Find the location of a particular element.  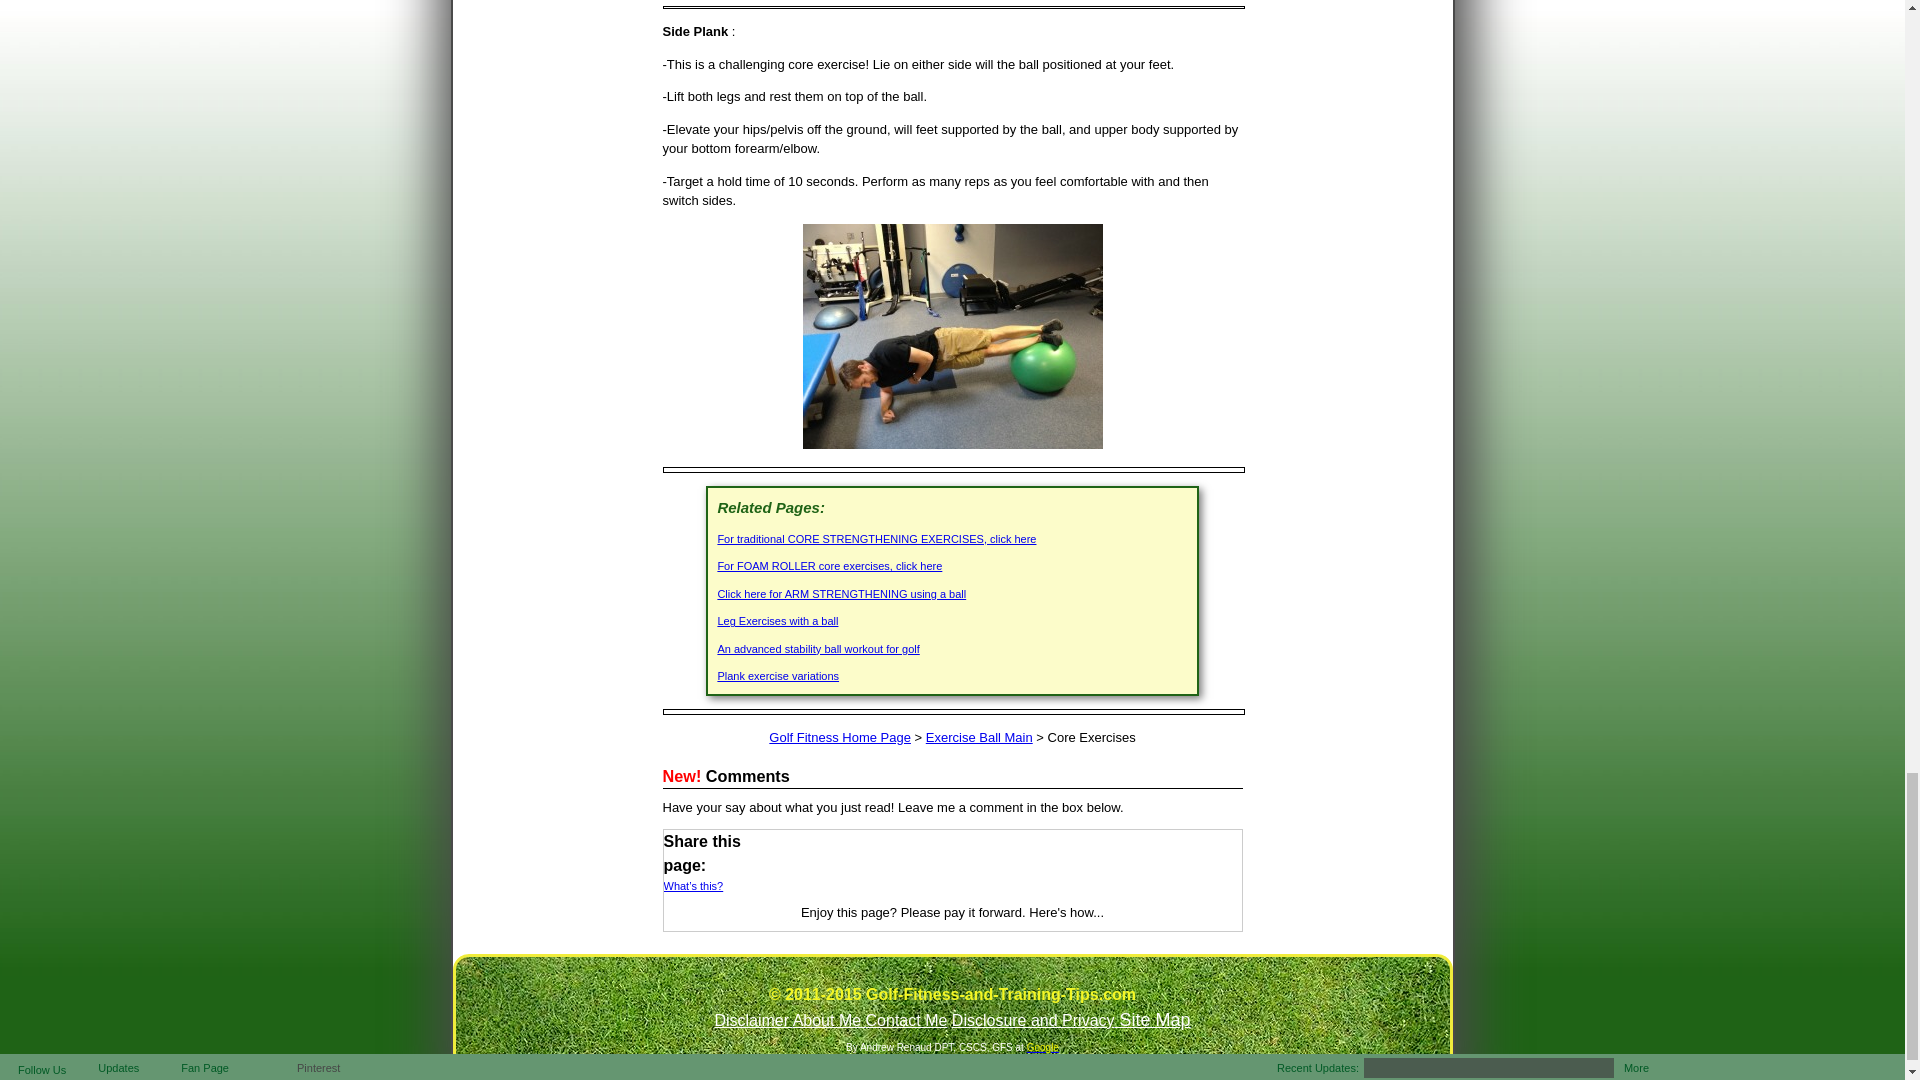

An advanced stability ball workout for golf is located at coordinates (818, 648).